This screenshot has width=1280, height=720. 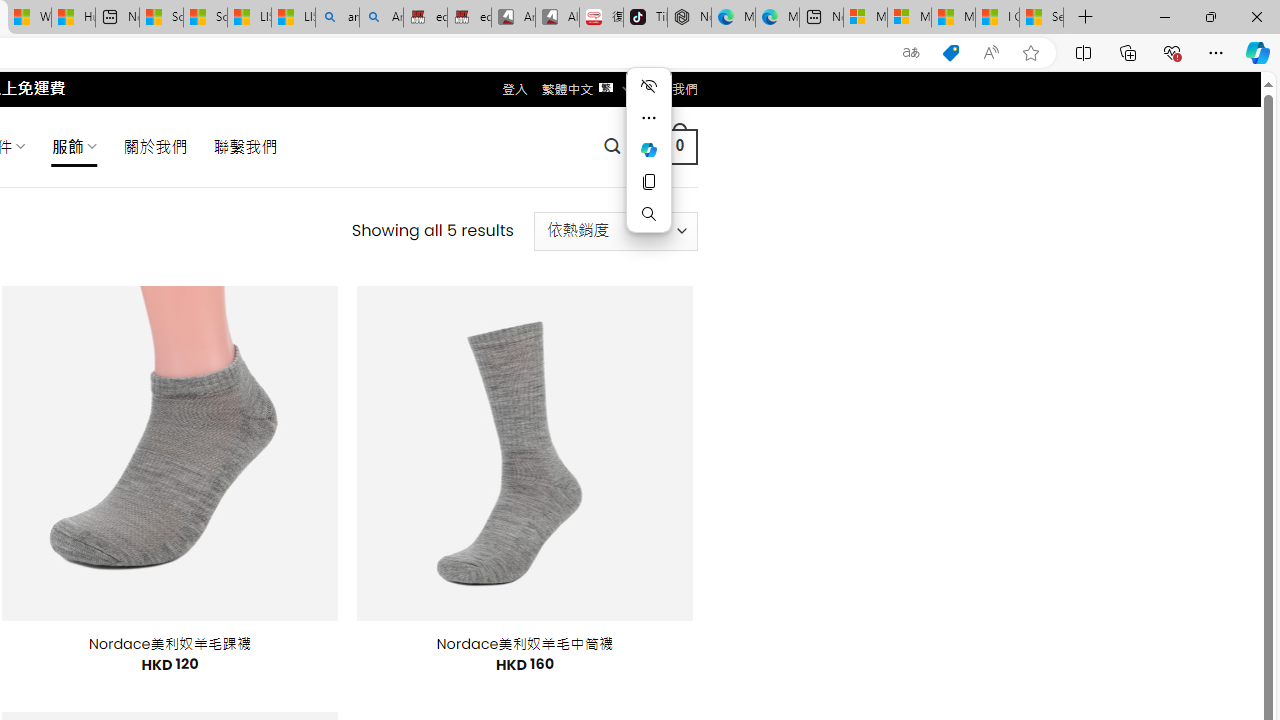 What do you see at coordinates (1210, 16) in the screenshot?
I see `Restore` at bounding box center [1210, 16].